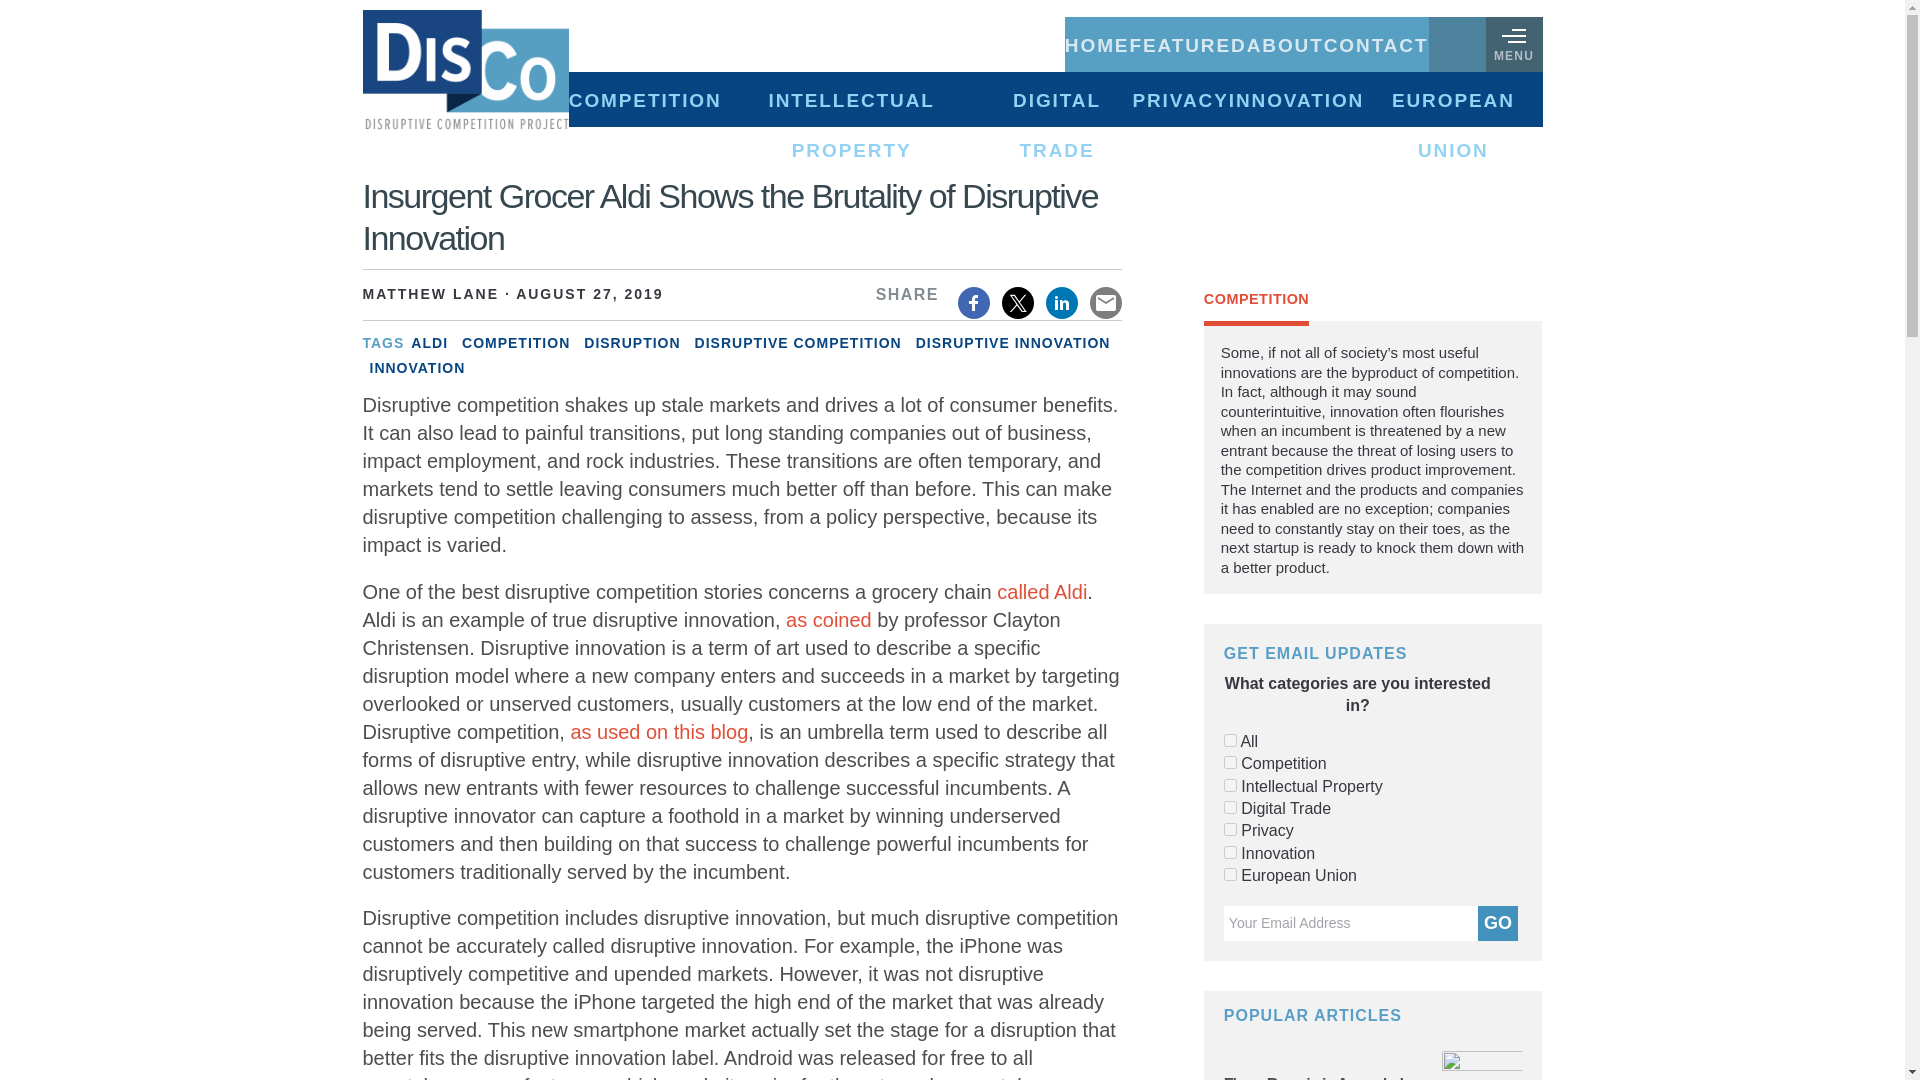 The height and width of the screenshot is (1080, 1920). Describe the element at coordinates (1180, 100) in the screenshot. I see `PRIVACY` at that location.